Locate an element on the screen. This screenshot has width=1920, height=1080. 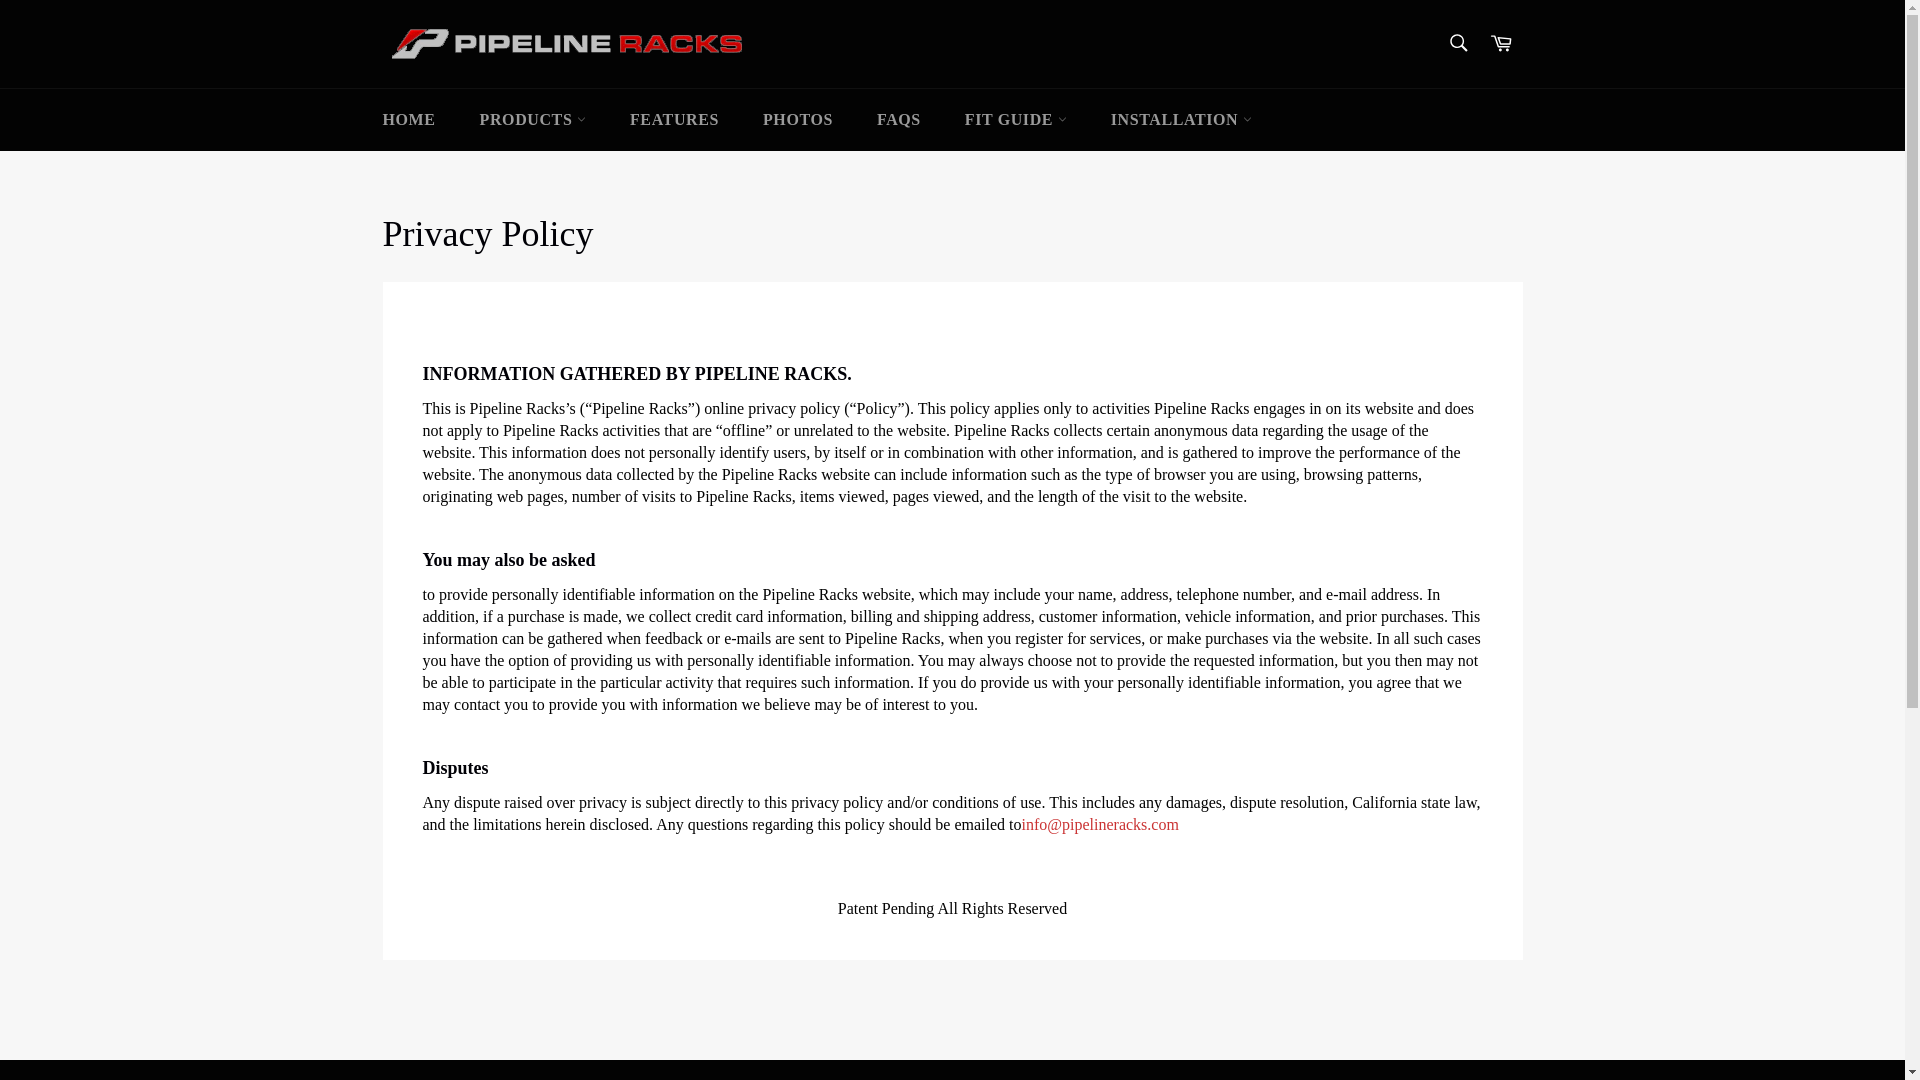
PHOTOS is located at coordinates (798, 120).